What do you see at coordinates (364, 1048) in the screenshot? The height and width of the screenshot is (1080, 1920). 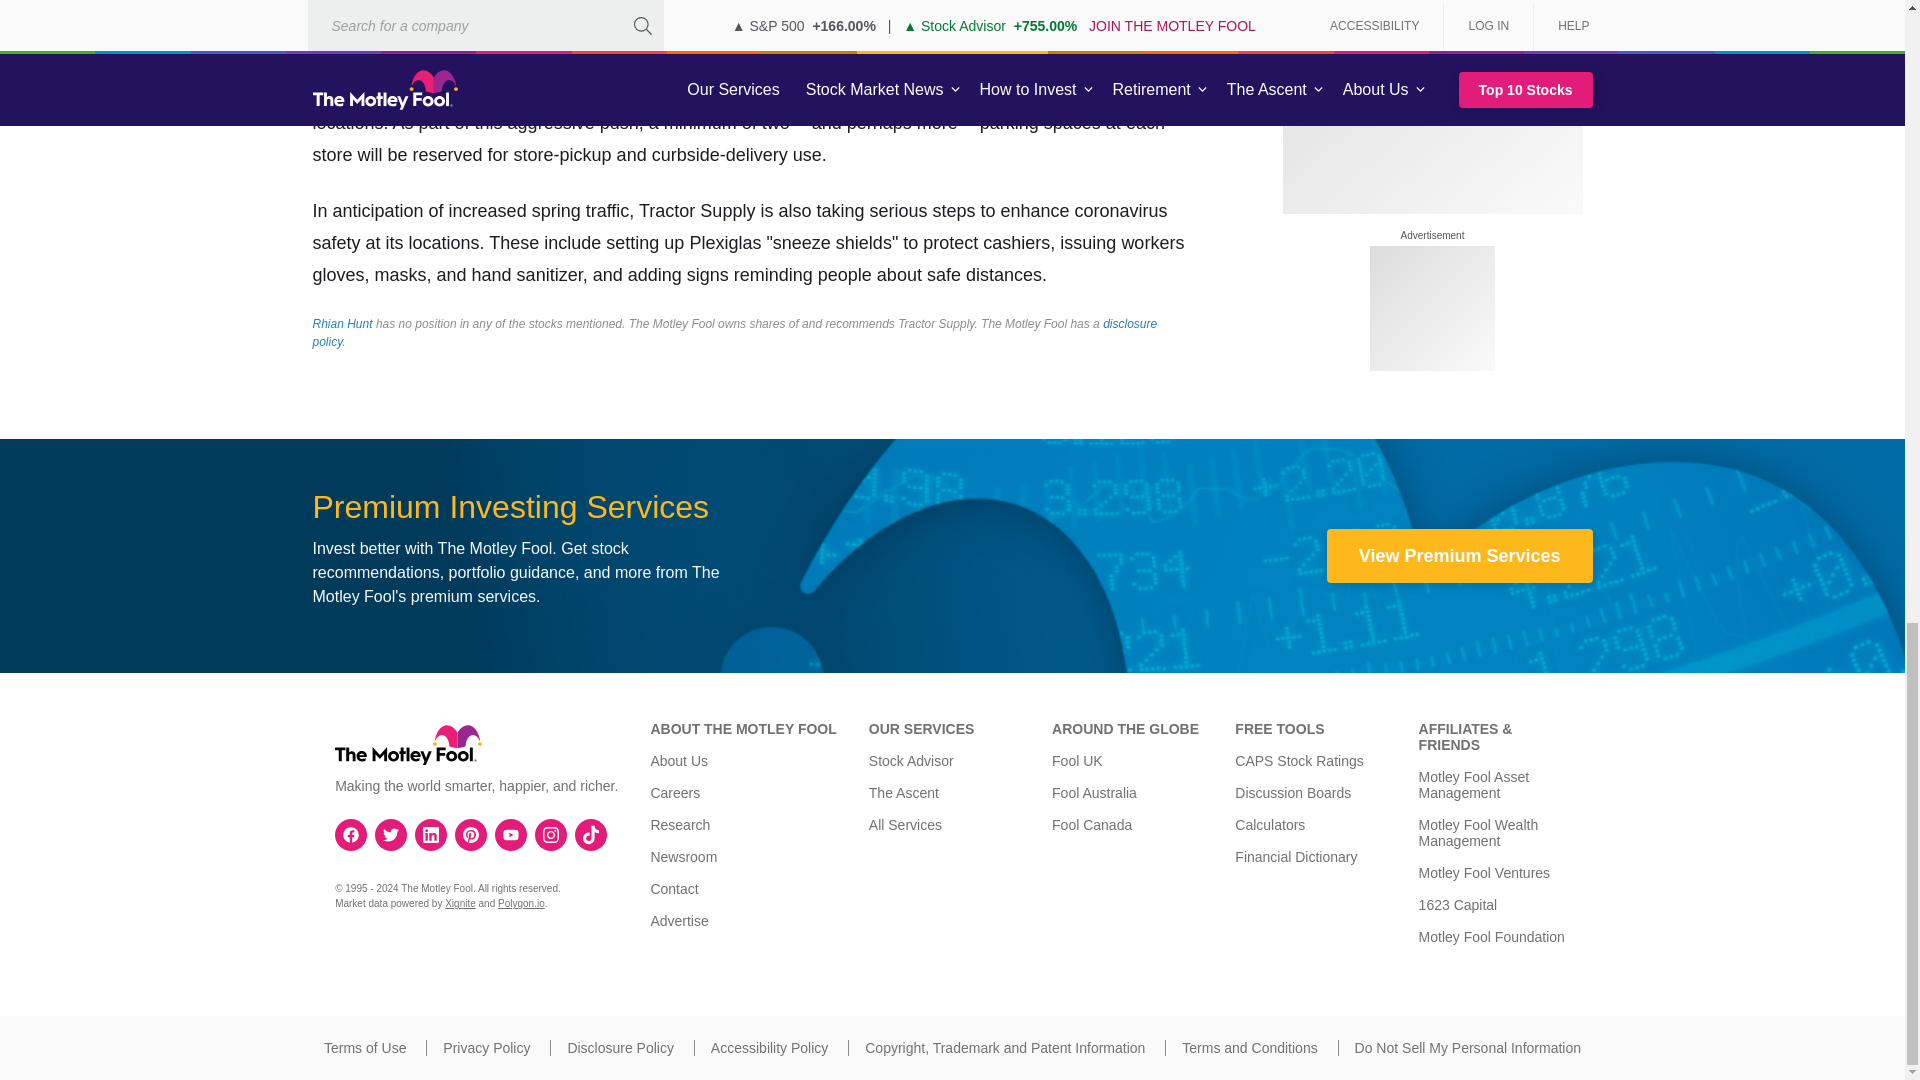 I see `Terms of Use` at bounding box center [364, 1048].